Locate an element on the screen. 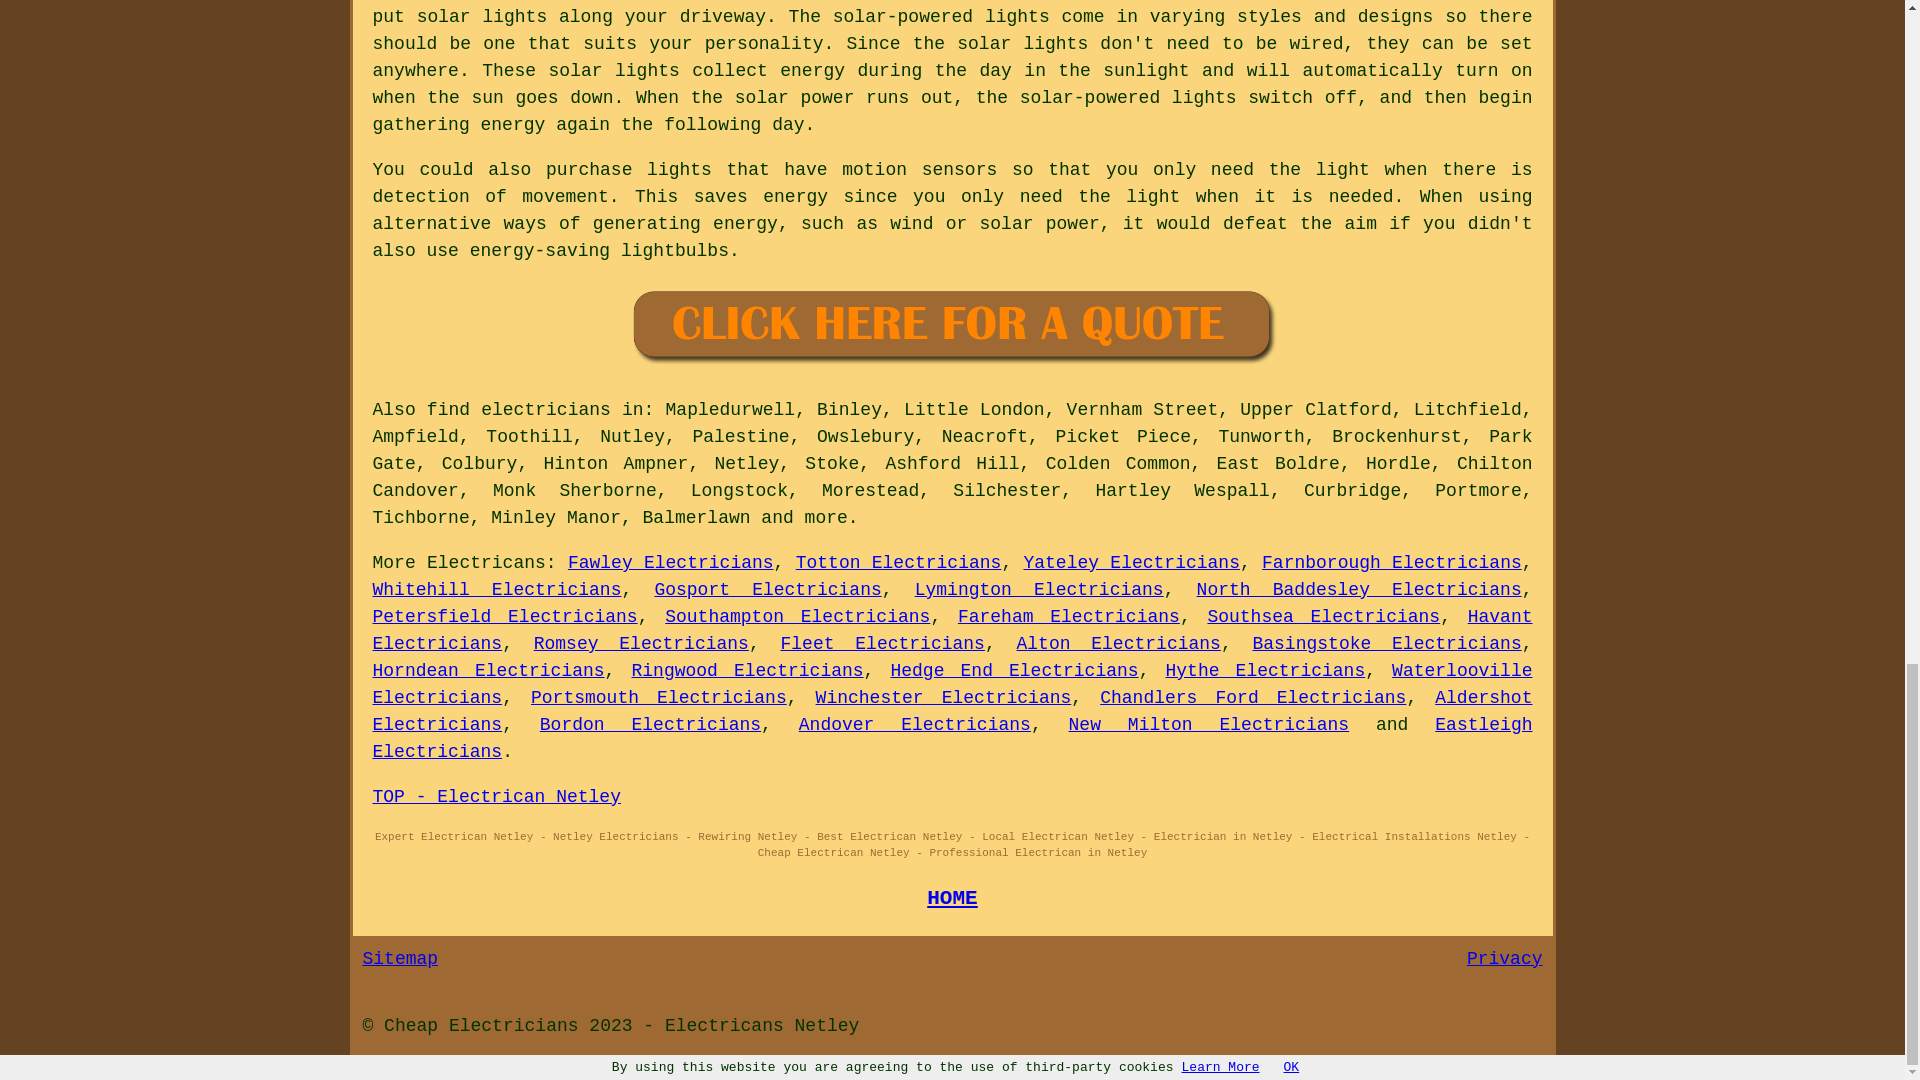 Image resolution: width=1920 pixels, height=1080 pixels. Southsea Electricians is located at coordinates (1324, 616).